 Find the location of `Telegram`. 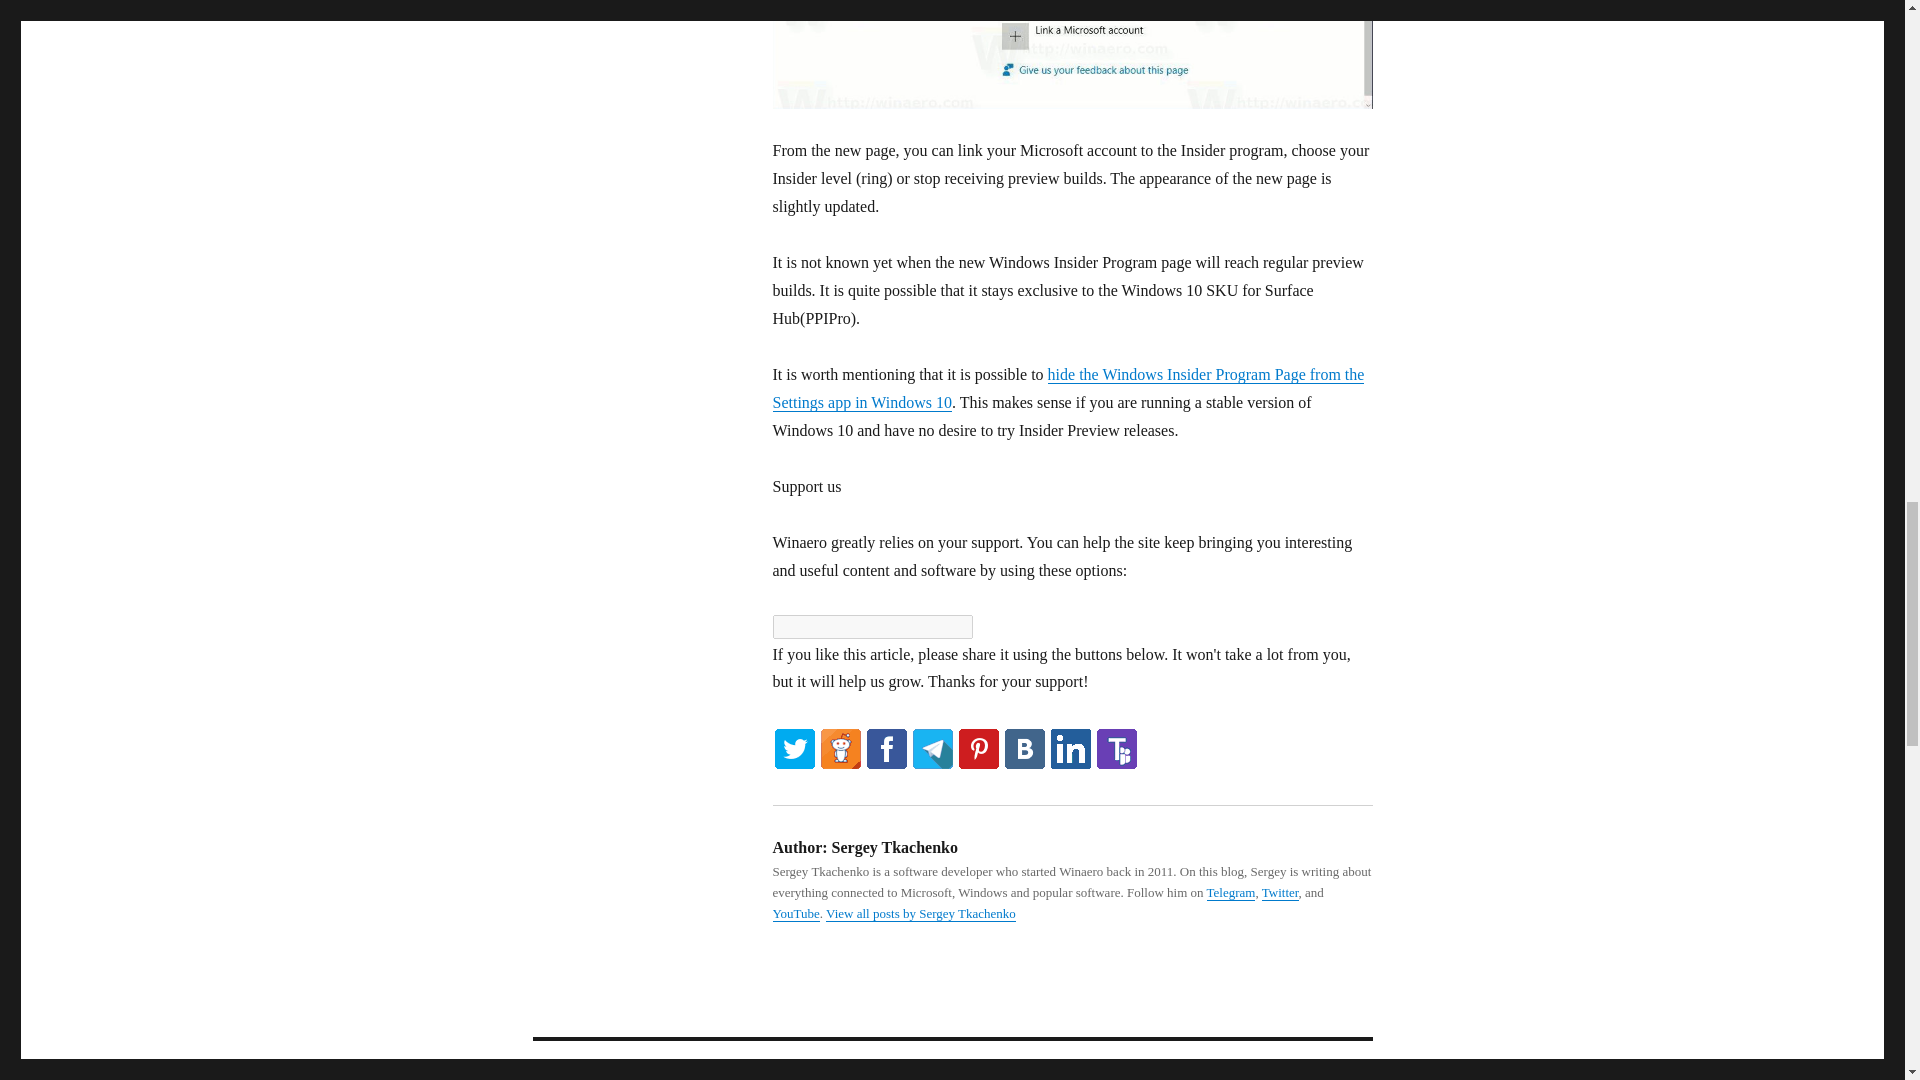

Telegram is located at coordinates (1231, 892).